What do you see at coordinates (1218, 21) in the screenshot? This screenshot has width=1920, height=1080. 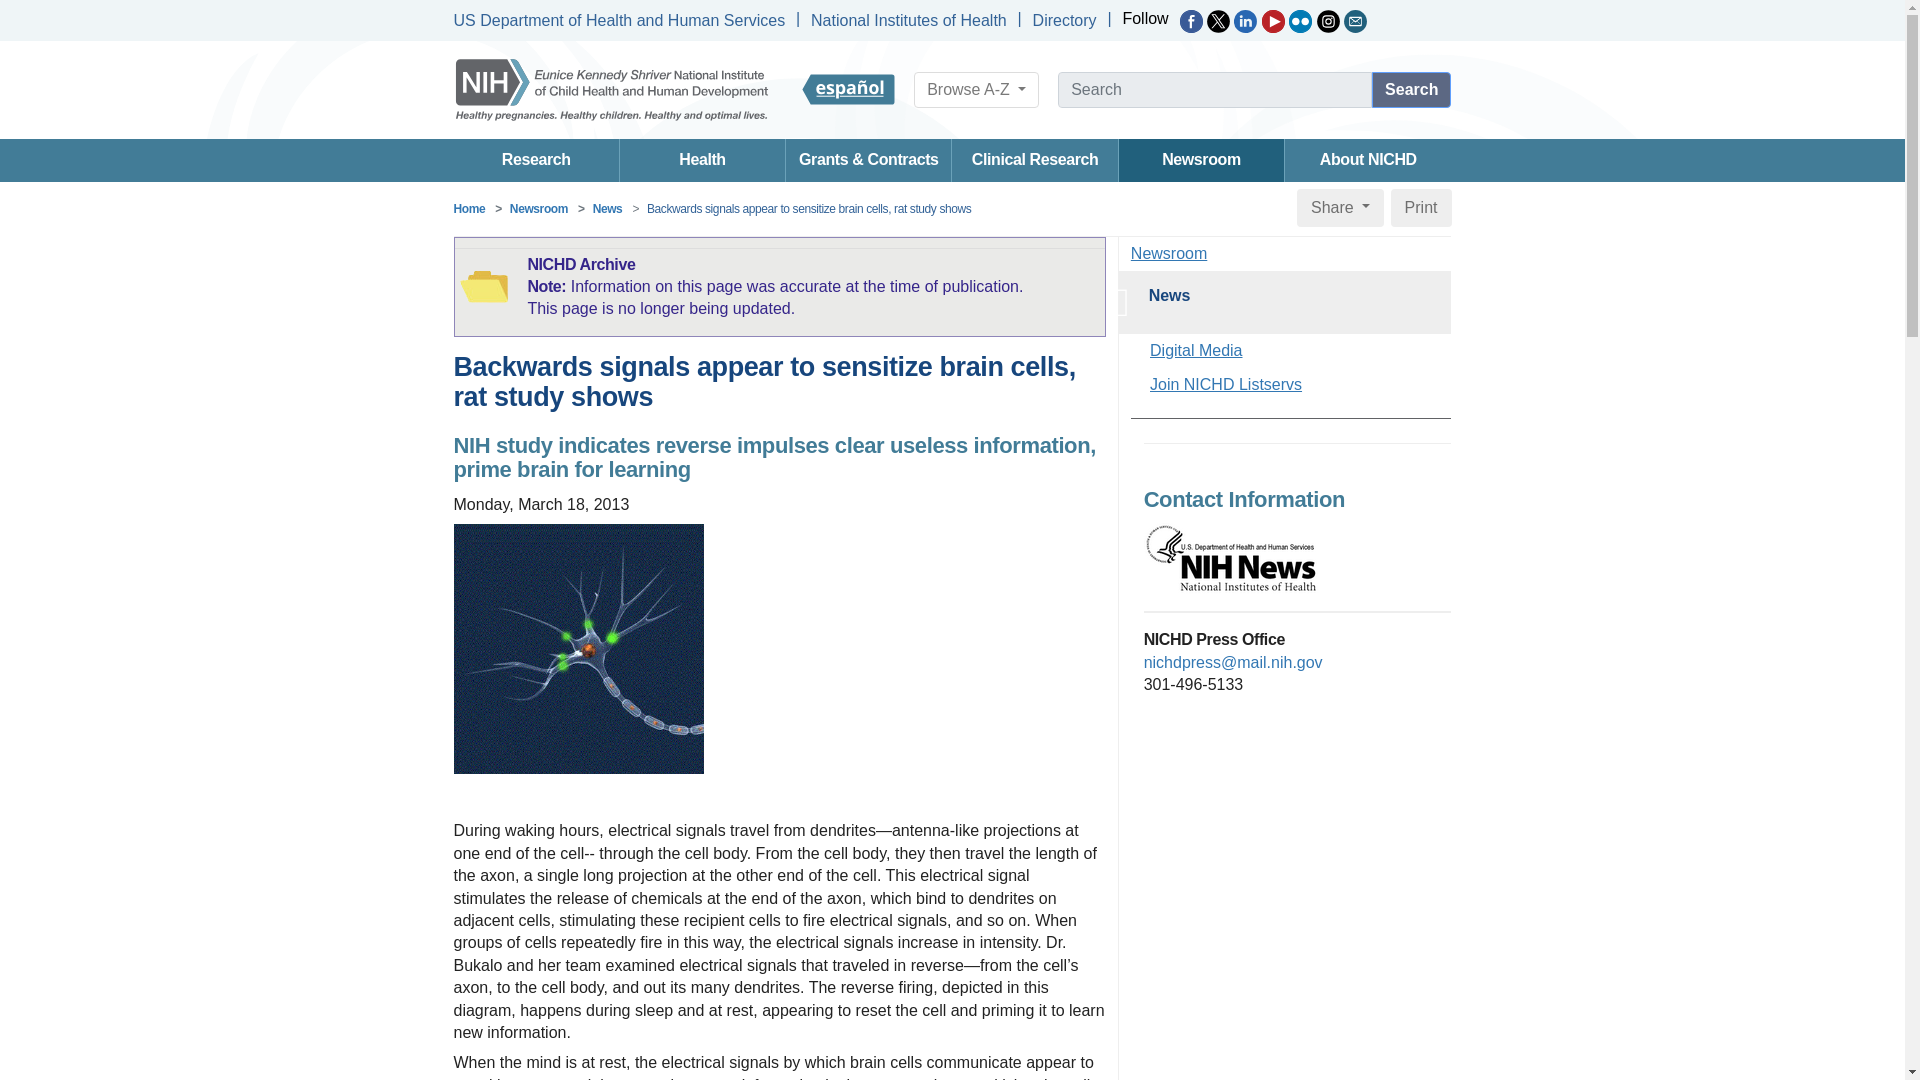 I see `X` at bounding box center [1218, 21].